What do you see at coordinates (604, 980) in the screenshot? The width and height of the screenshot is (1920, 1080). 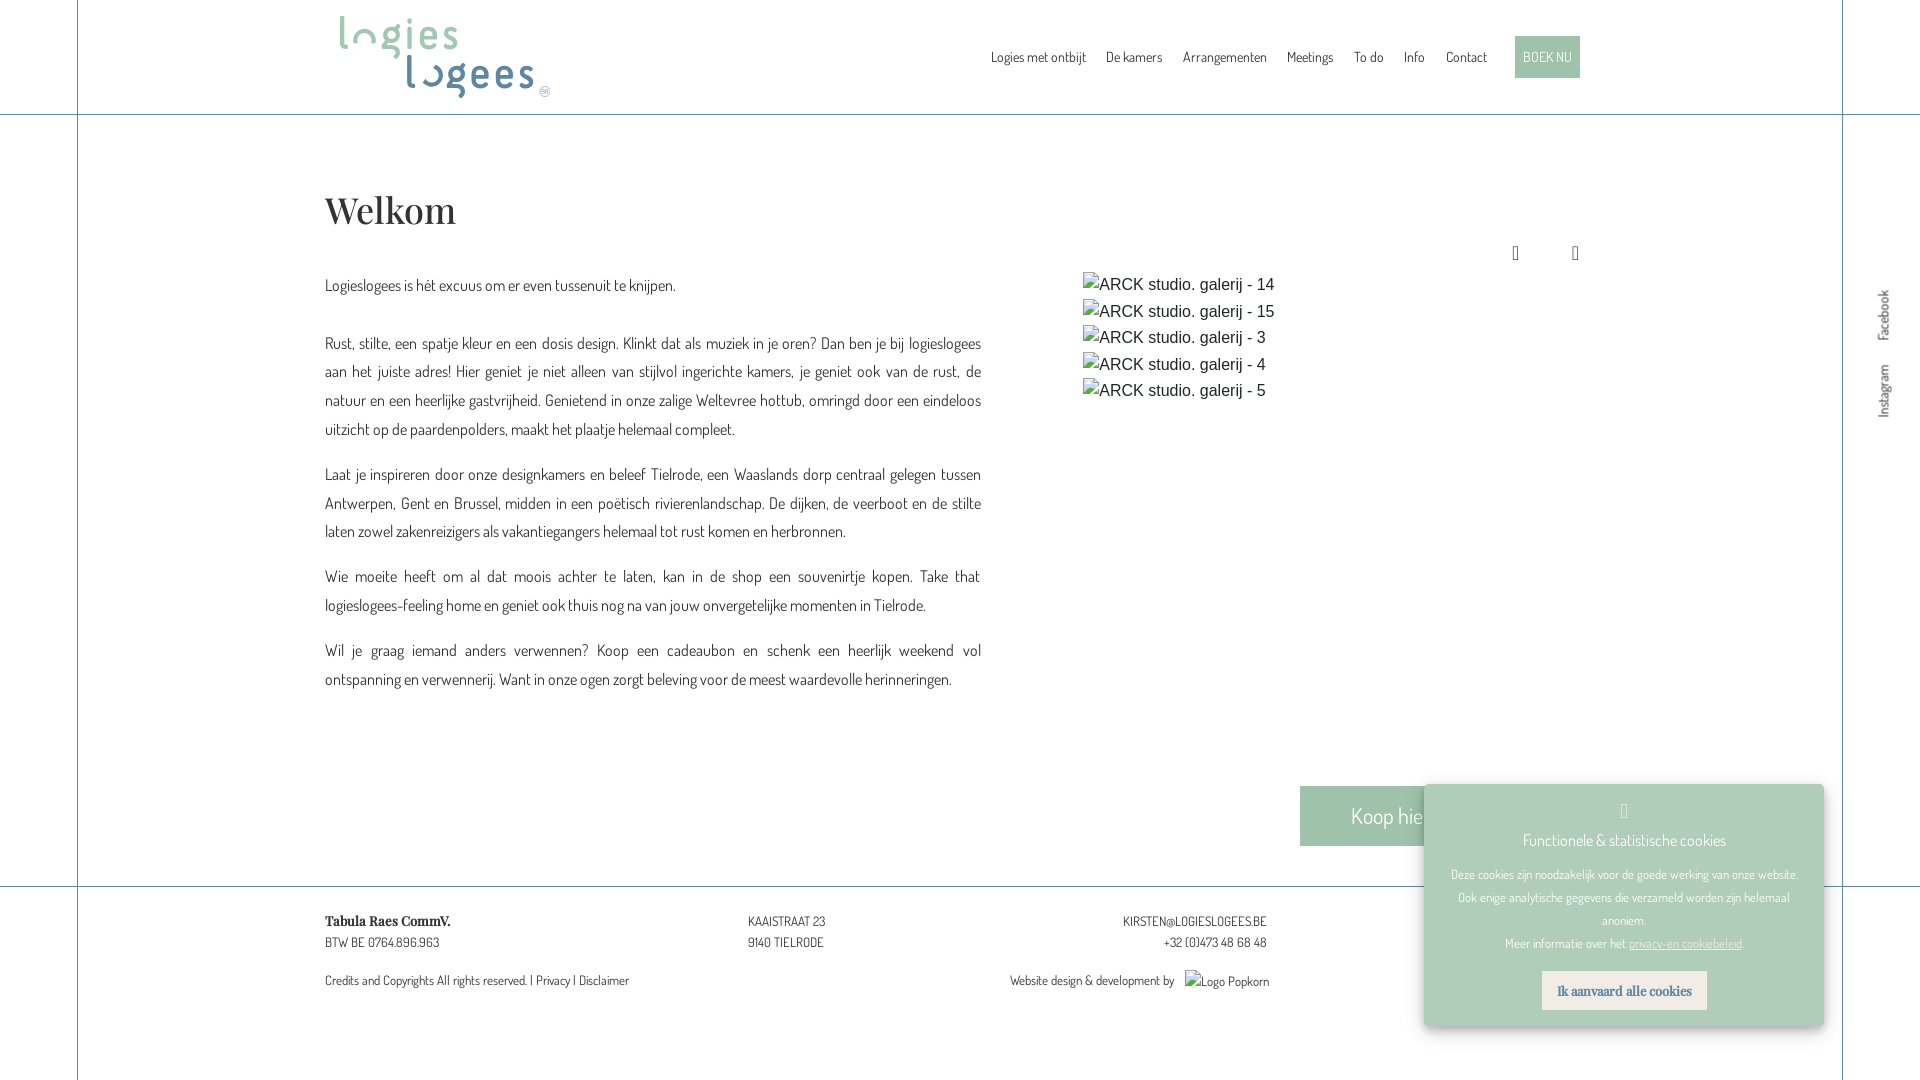 I see `Disclaimer` at bounding box center [604, 980].